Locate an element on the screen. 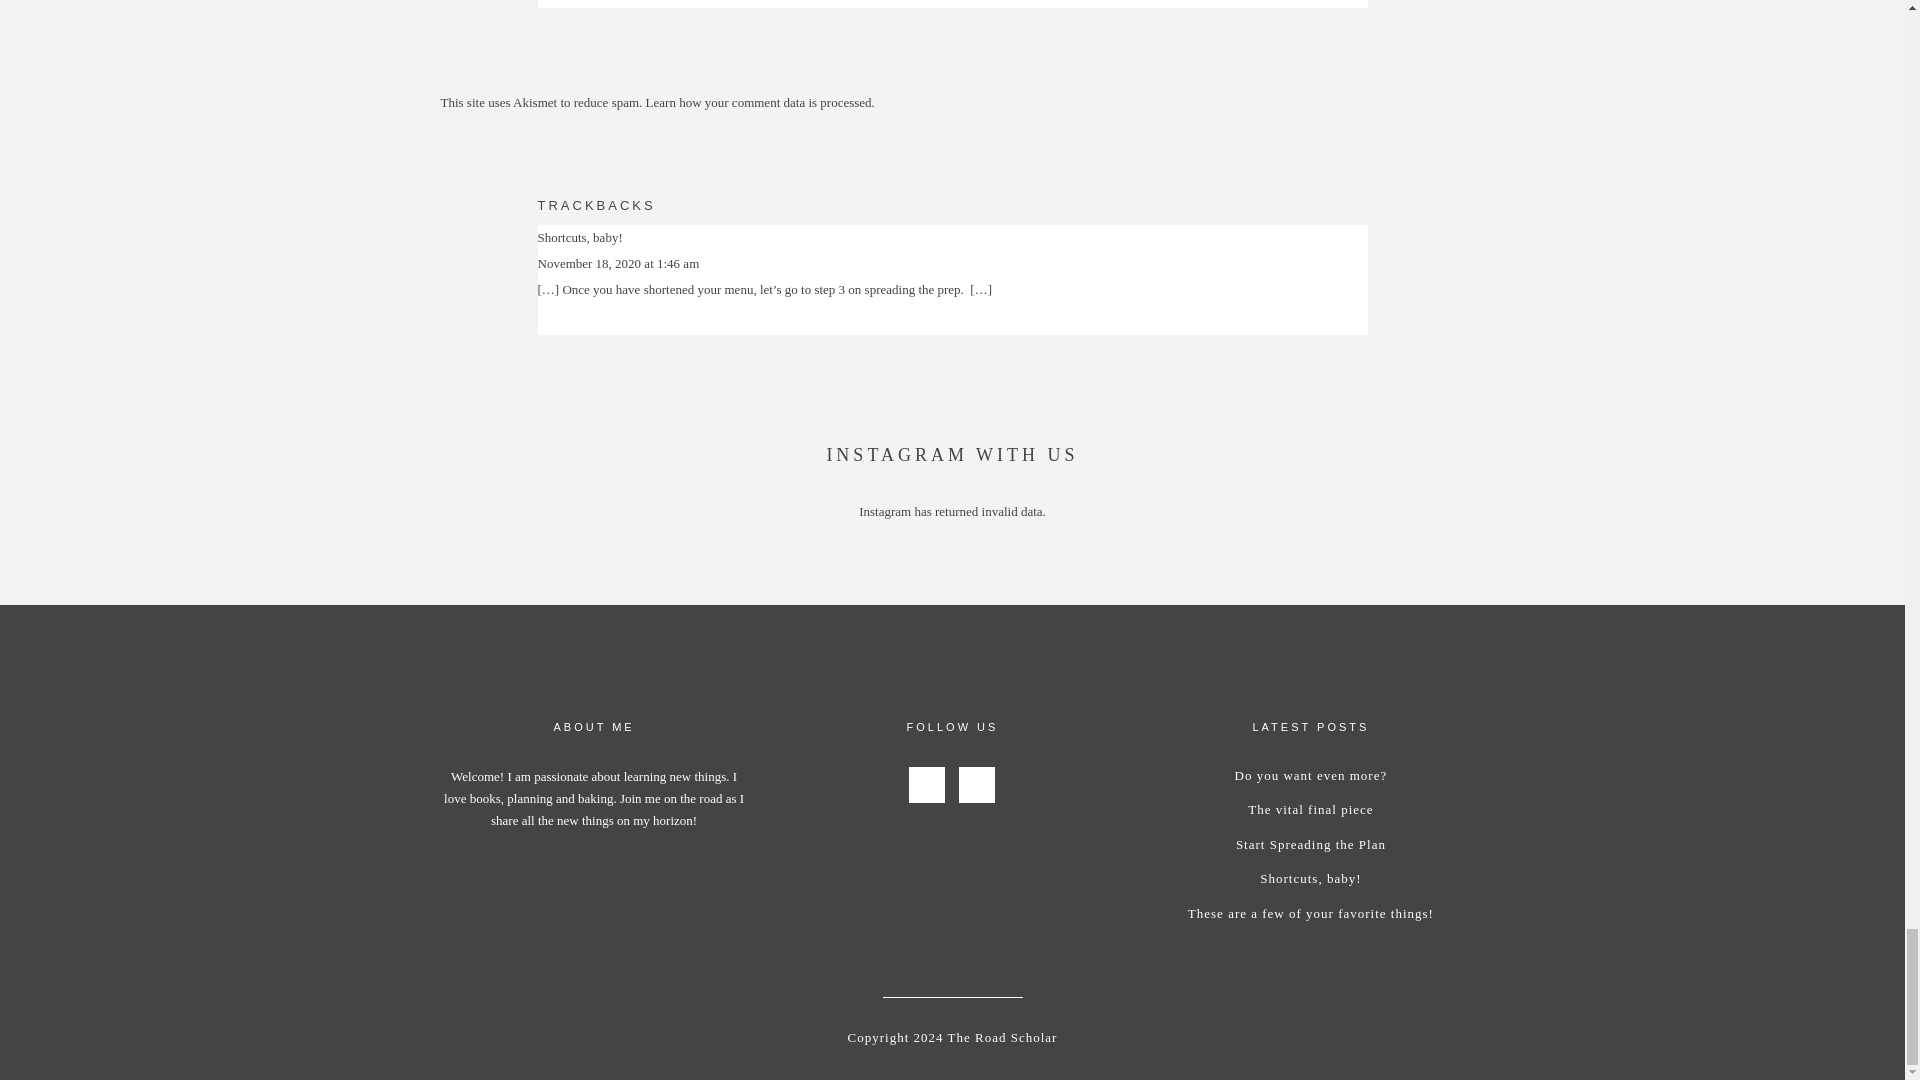  Do you want even more? is located at coordinates (1311, 775).